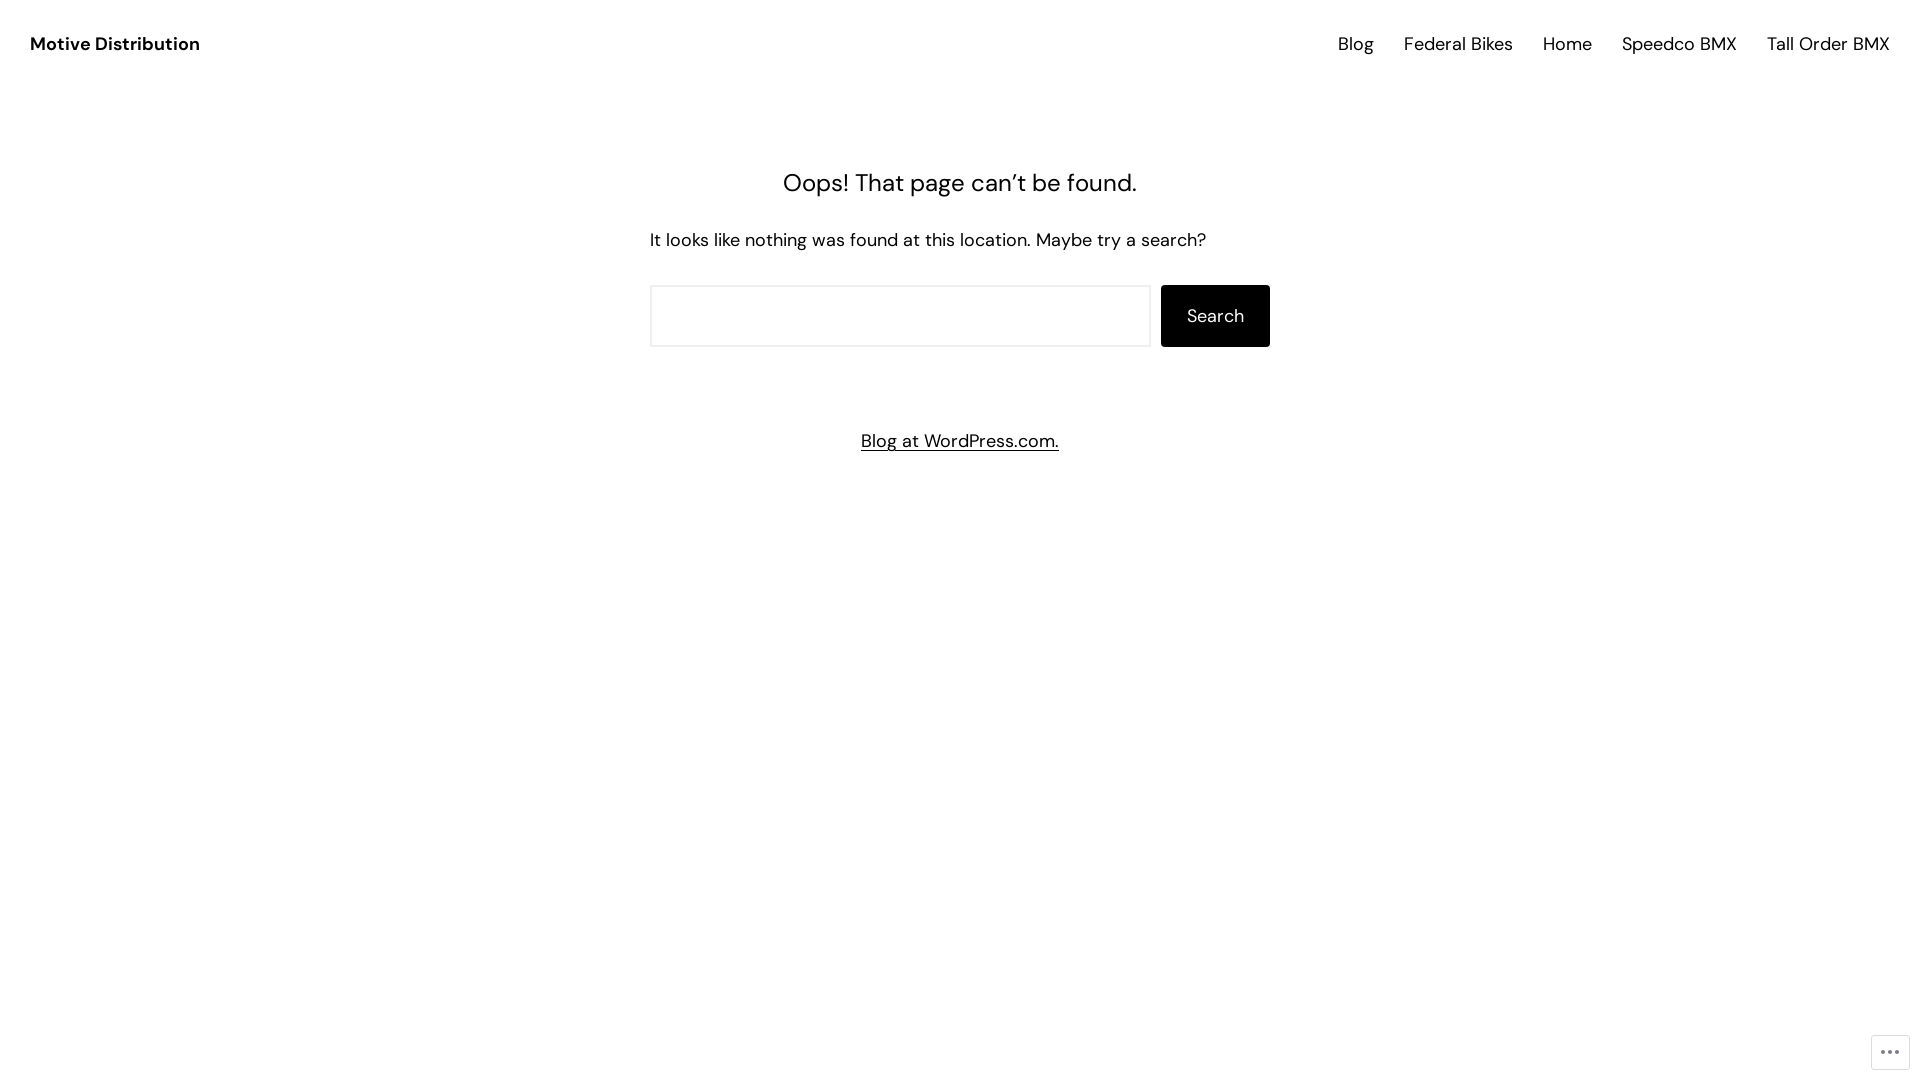 The image size is (1920, 1080). What do you see at coordinates (1356, 44) in the screenshot?
I see `Blog` at bounding box center [1356, 44].